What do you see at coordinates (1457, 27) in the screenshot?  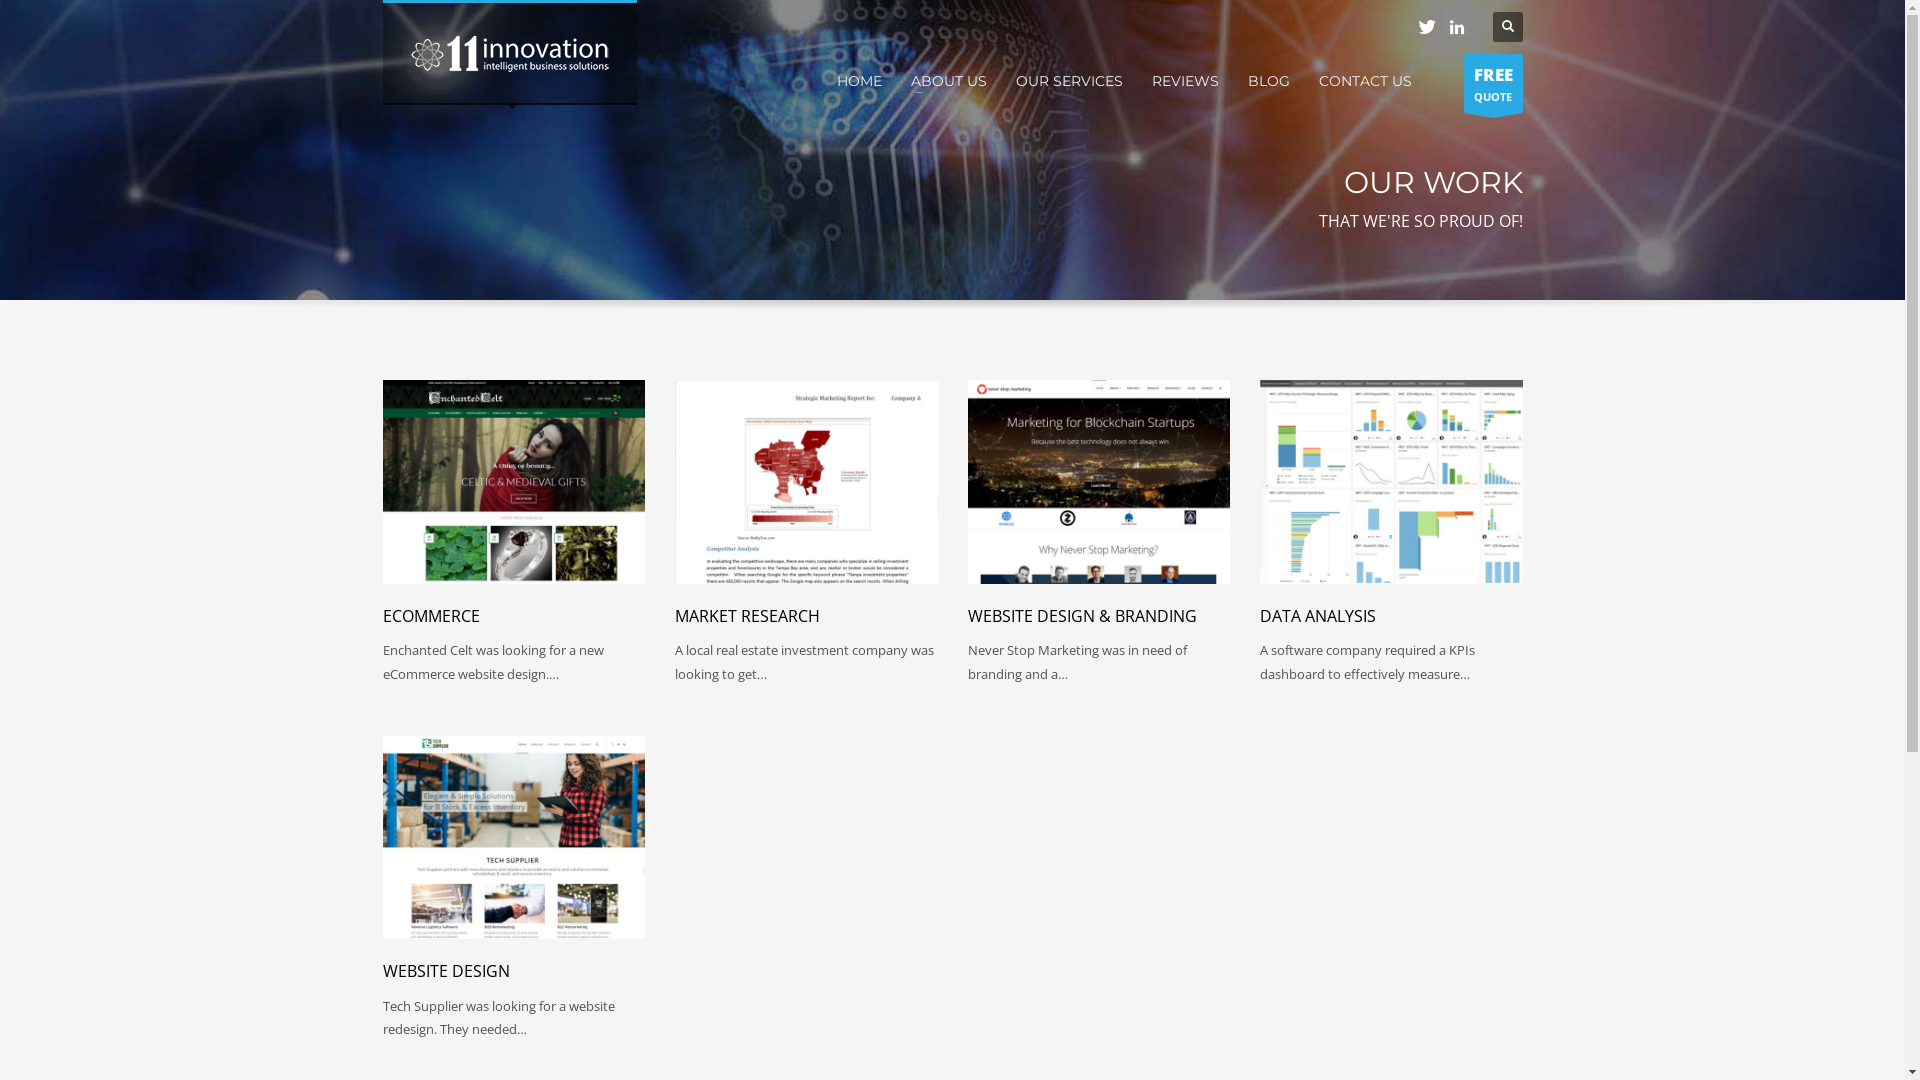 I see `LinkedIn` at bounding box center [1457, 27].